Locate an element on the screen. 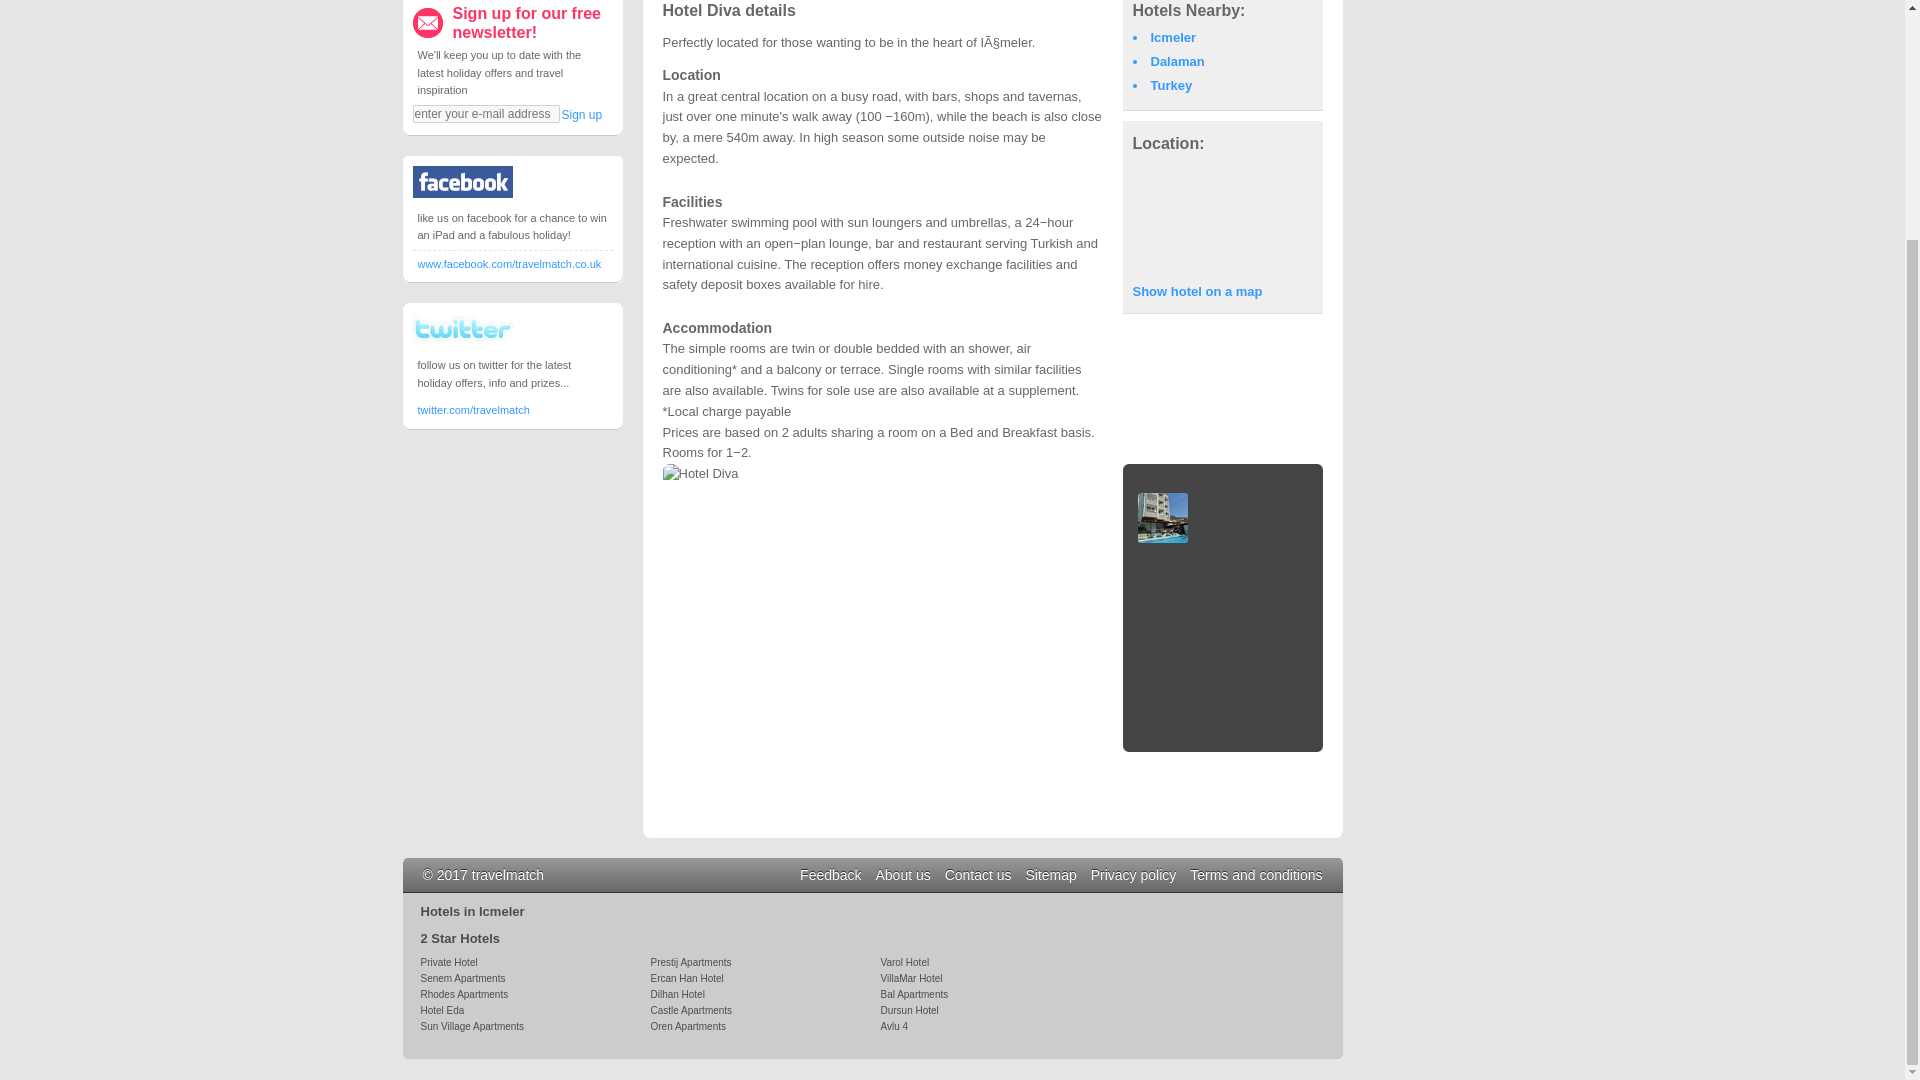  Prestij Apartments is located at coordinates (690, 962).